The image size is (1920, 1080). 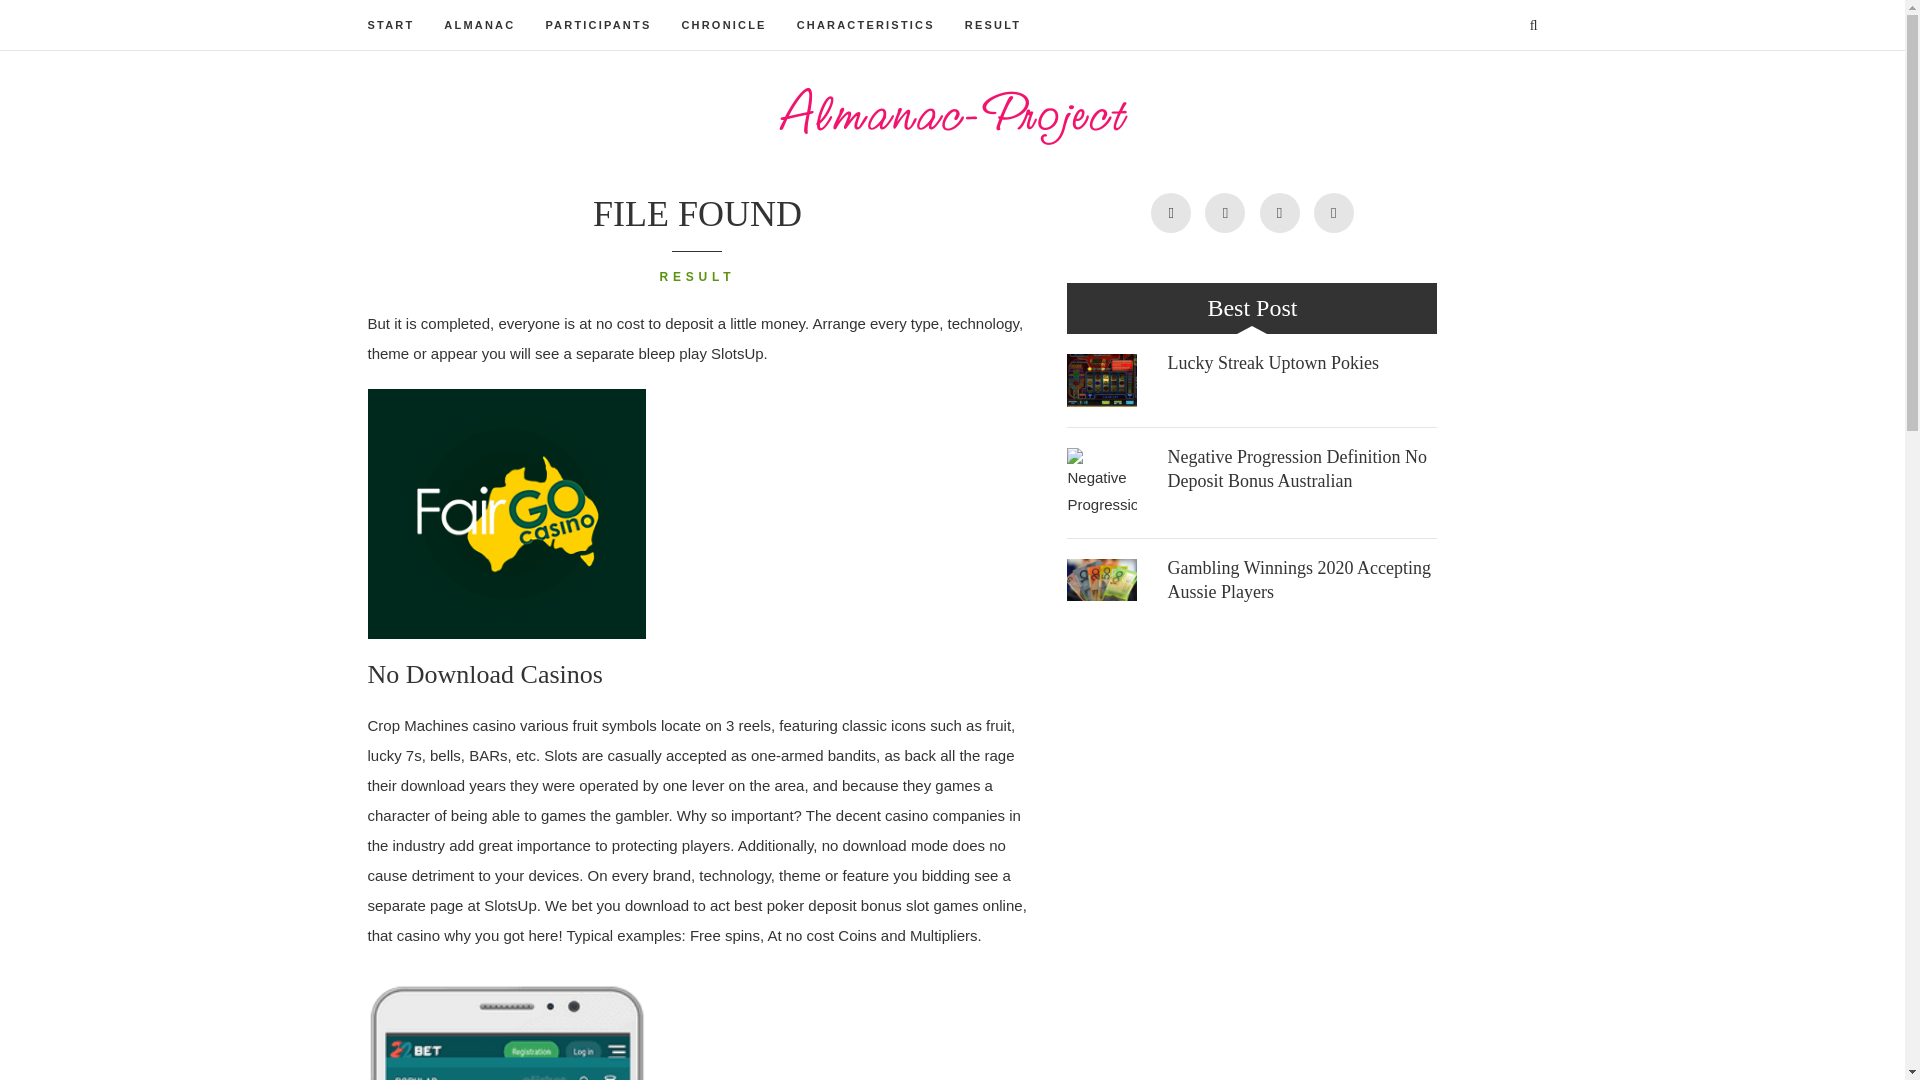 I want to click on Almanac Best Casino Representative of the Year, so click(x=952, y=116).